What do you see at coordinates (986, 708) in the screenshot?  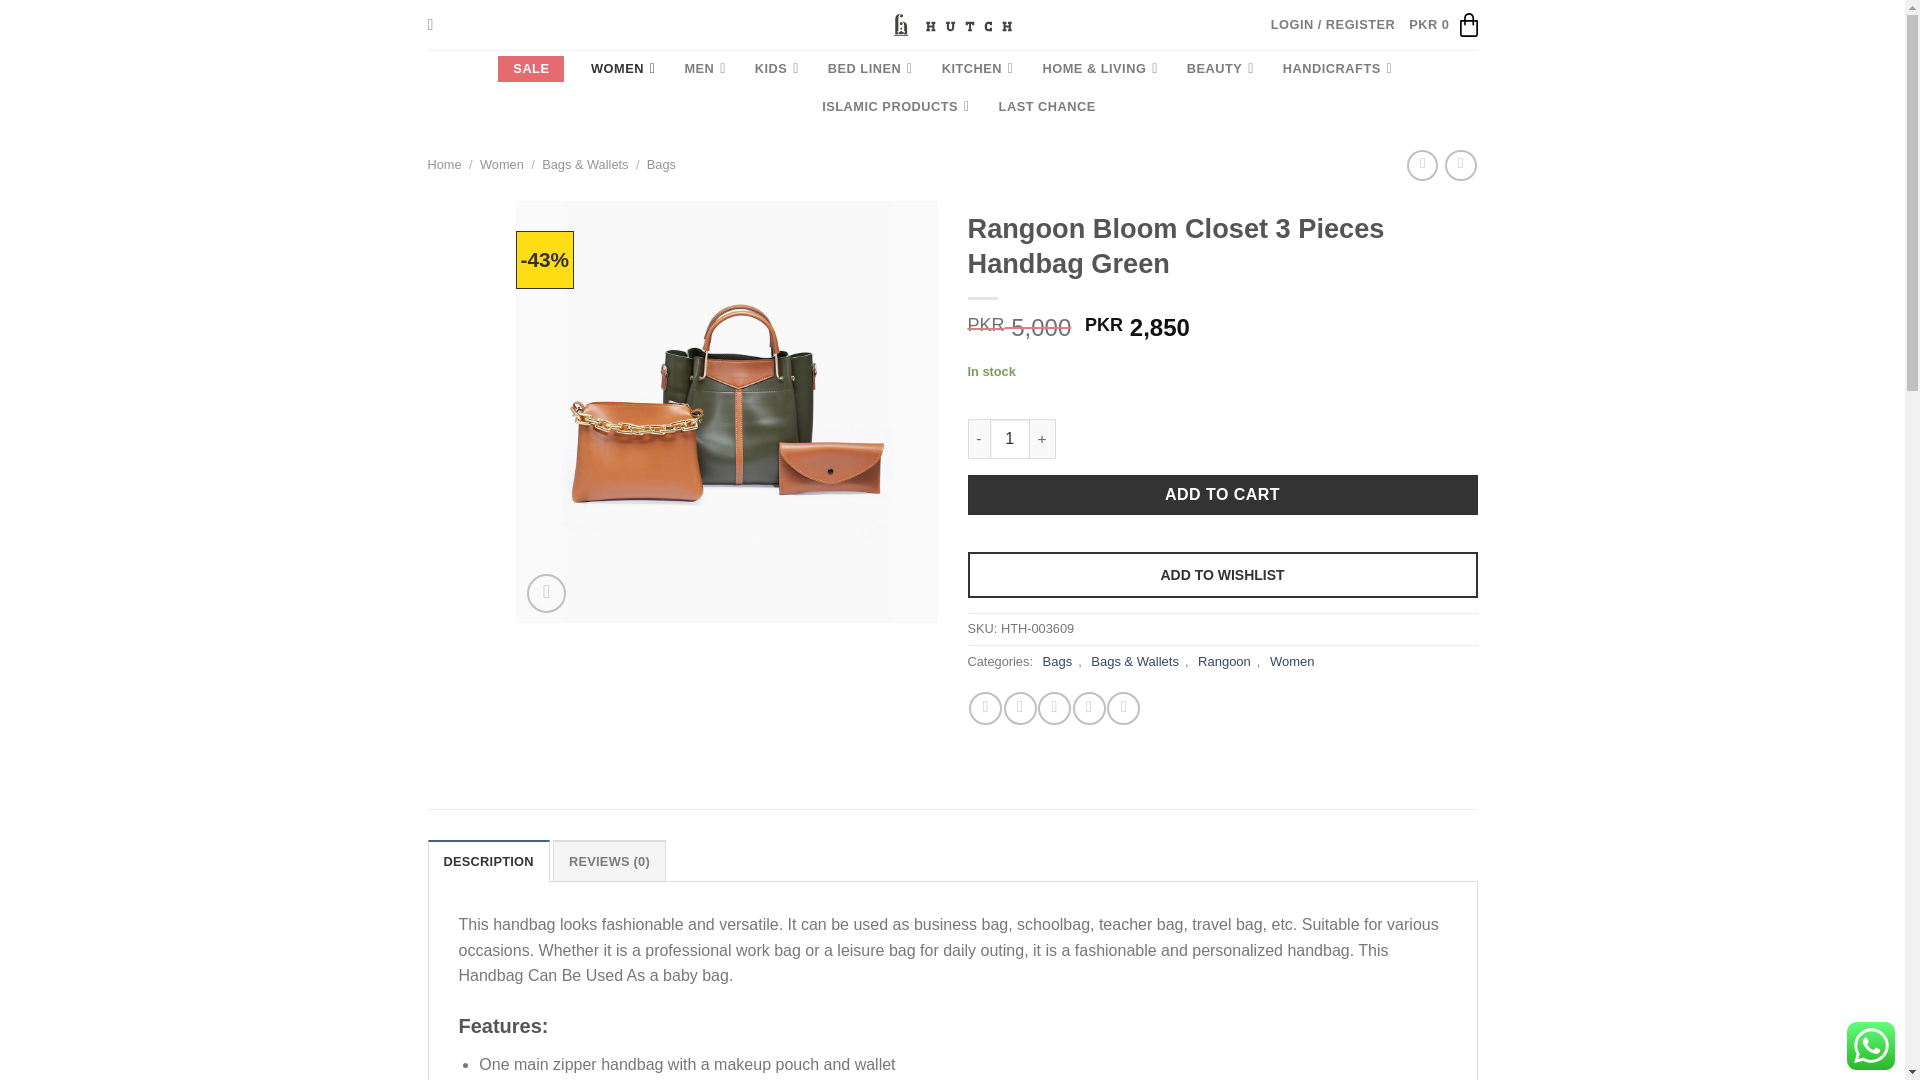 I see `Share on Facebook` at bounding box center [986, 708].